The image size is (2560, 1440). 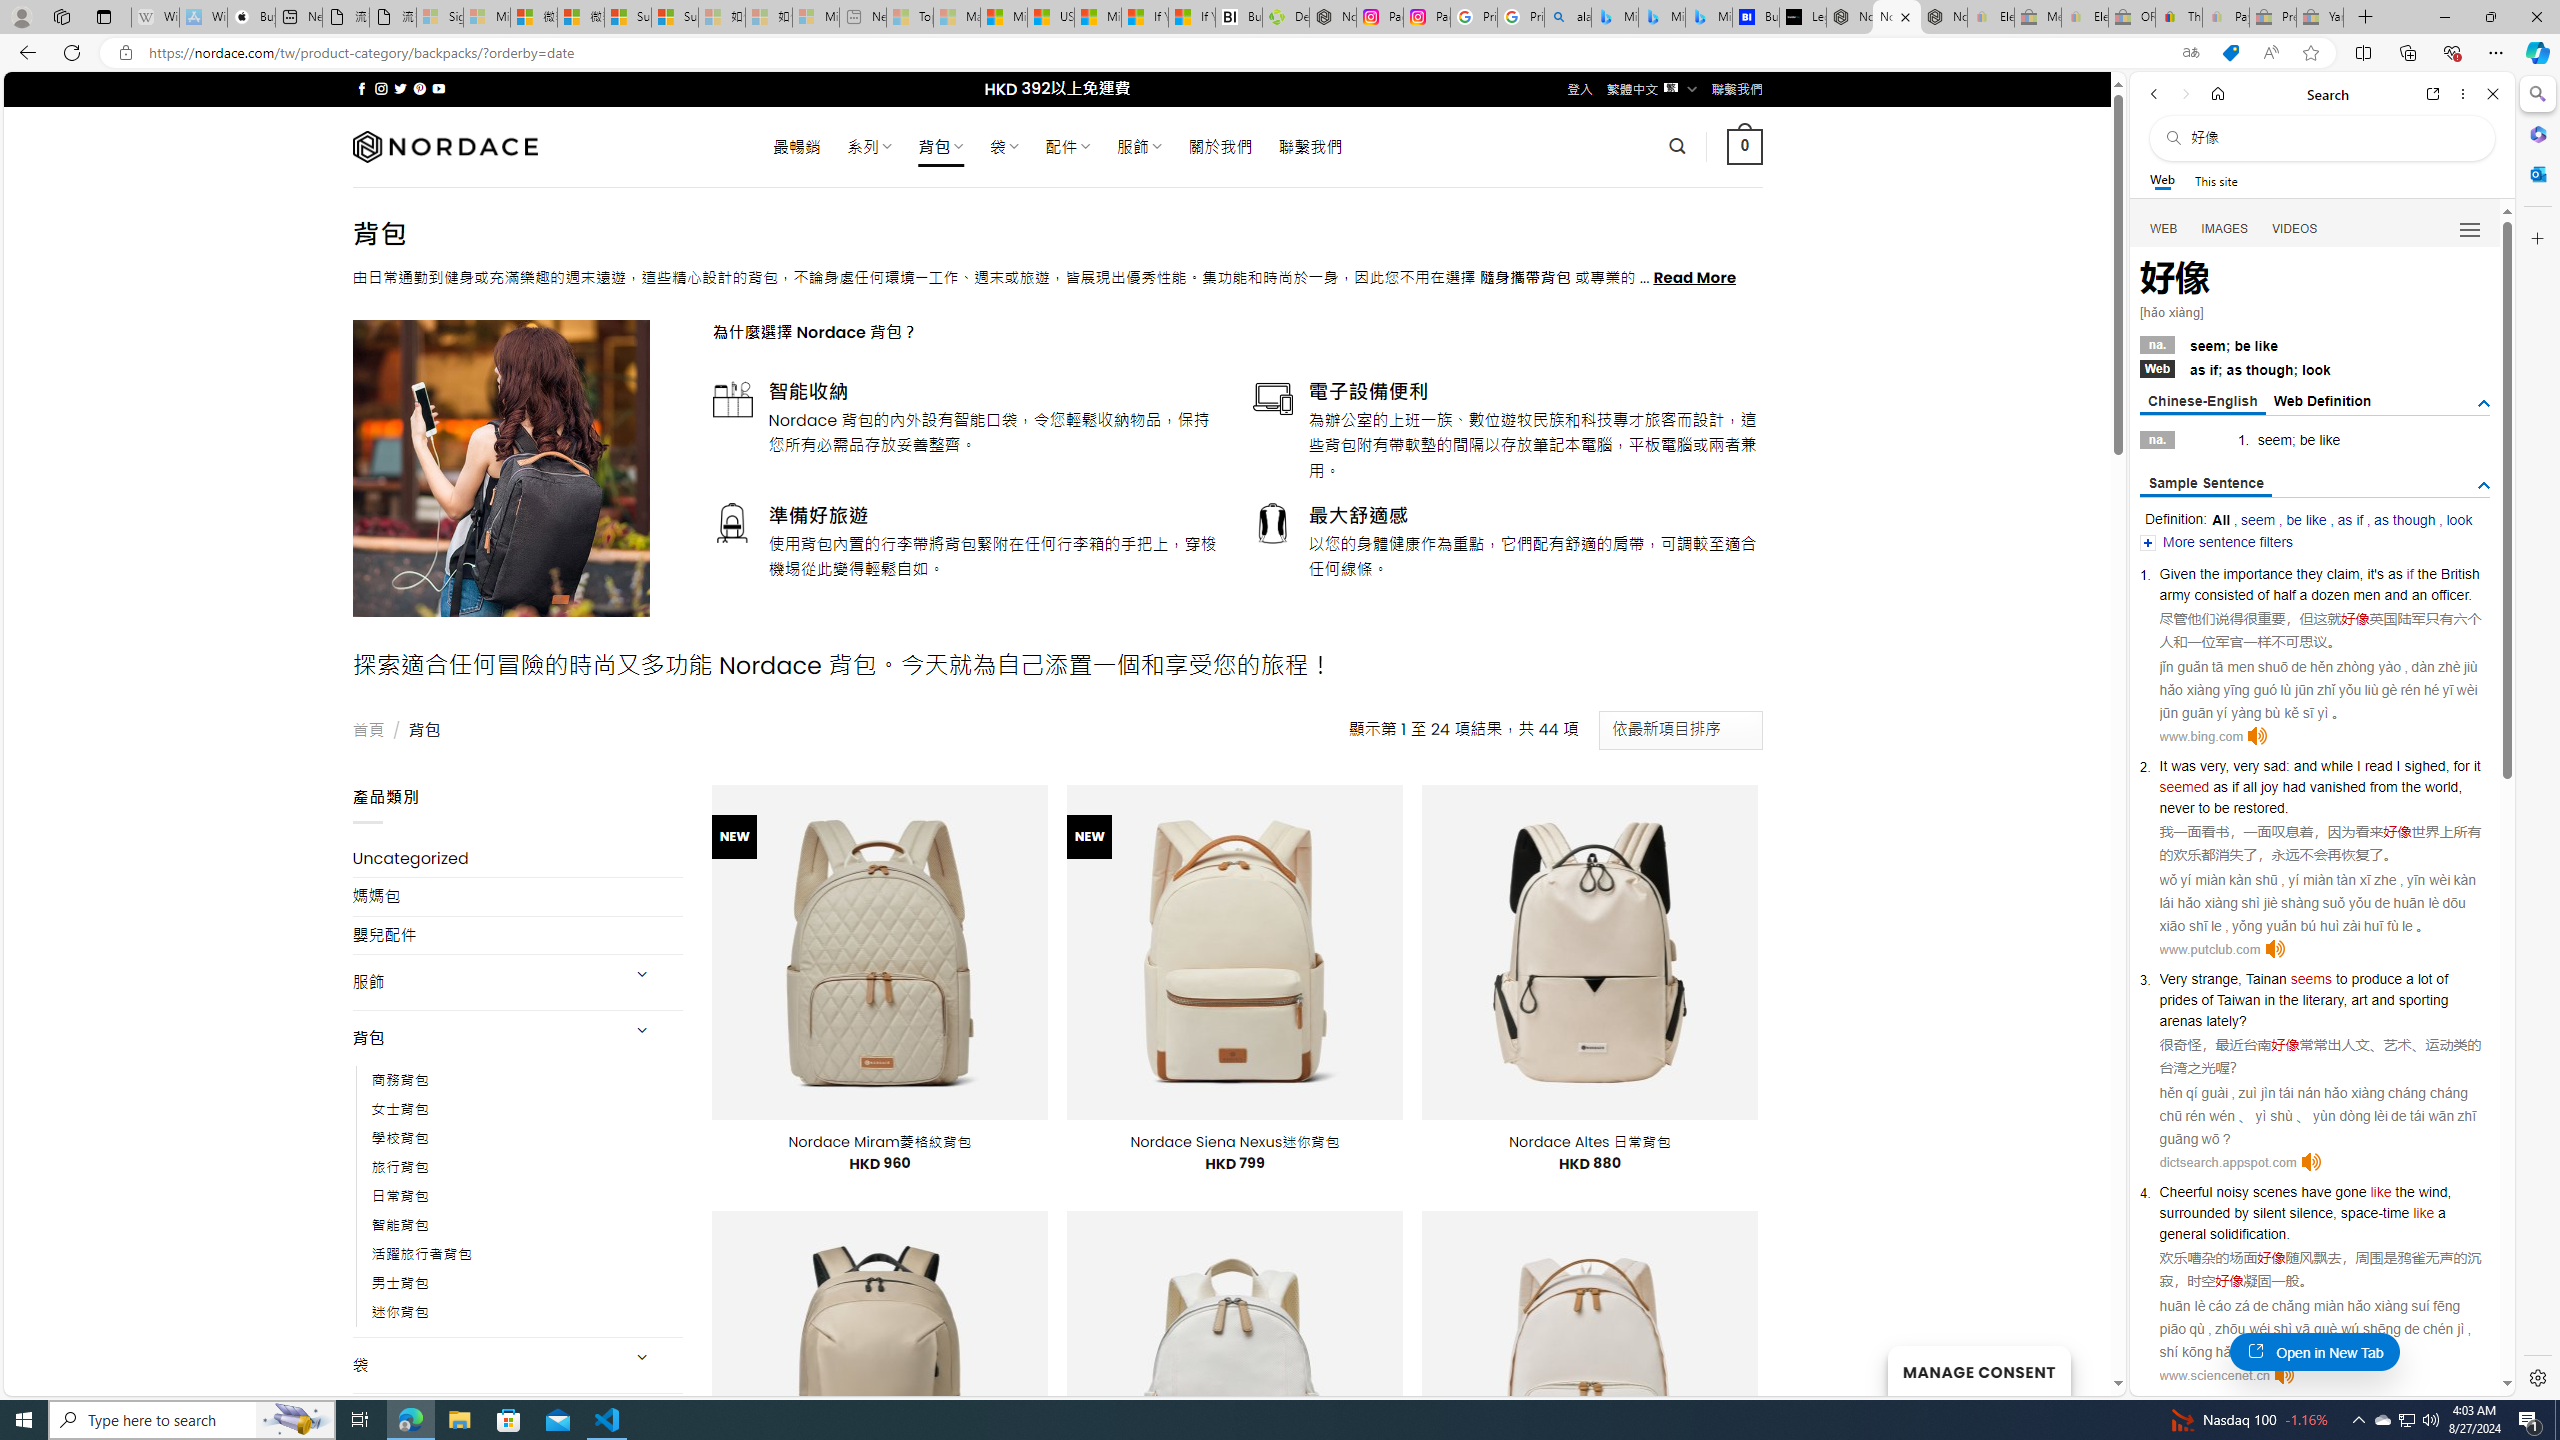 I want to click on Microsoft account | Account Checkup - Sleeping, so click(x=815, y=17).